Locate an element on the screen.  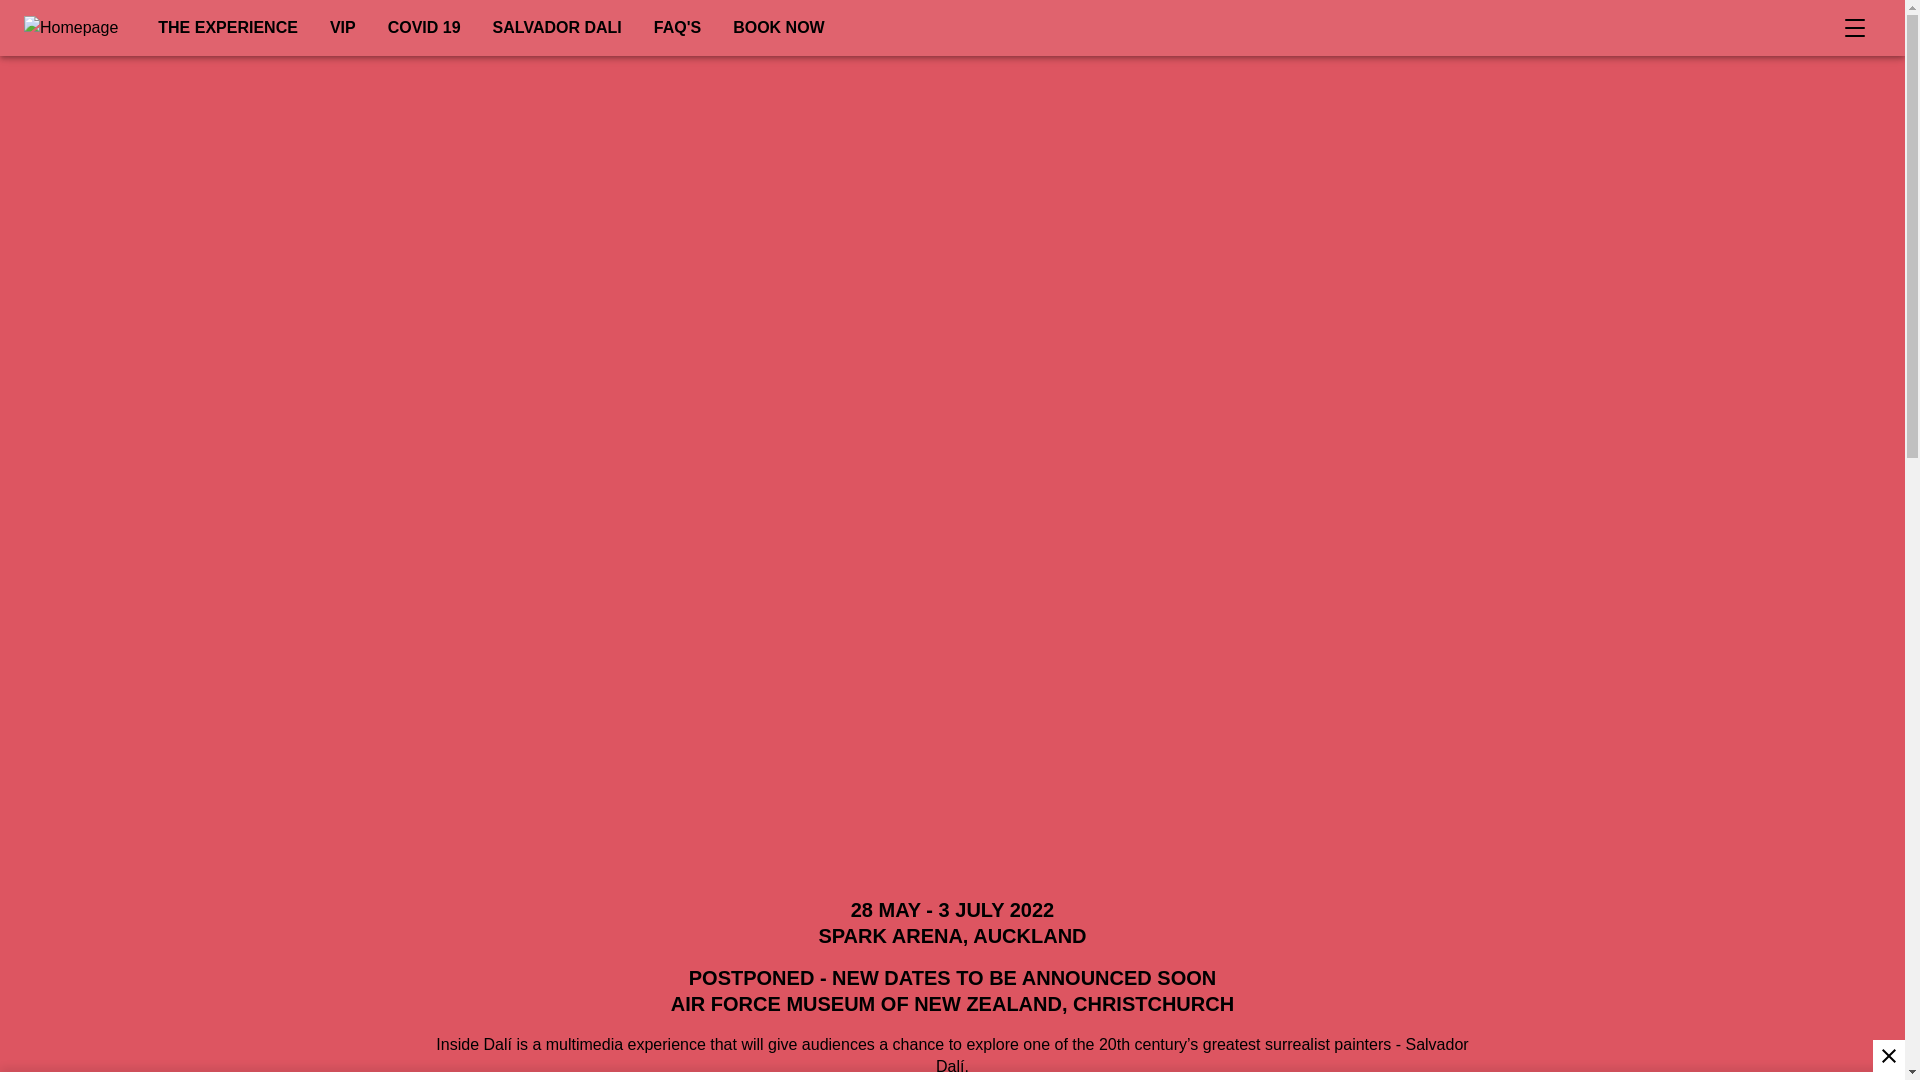
THE EXPERIENCE is located at coordinates (228, 28).